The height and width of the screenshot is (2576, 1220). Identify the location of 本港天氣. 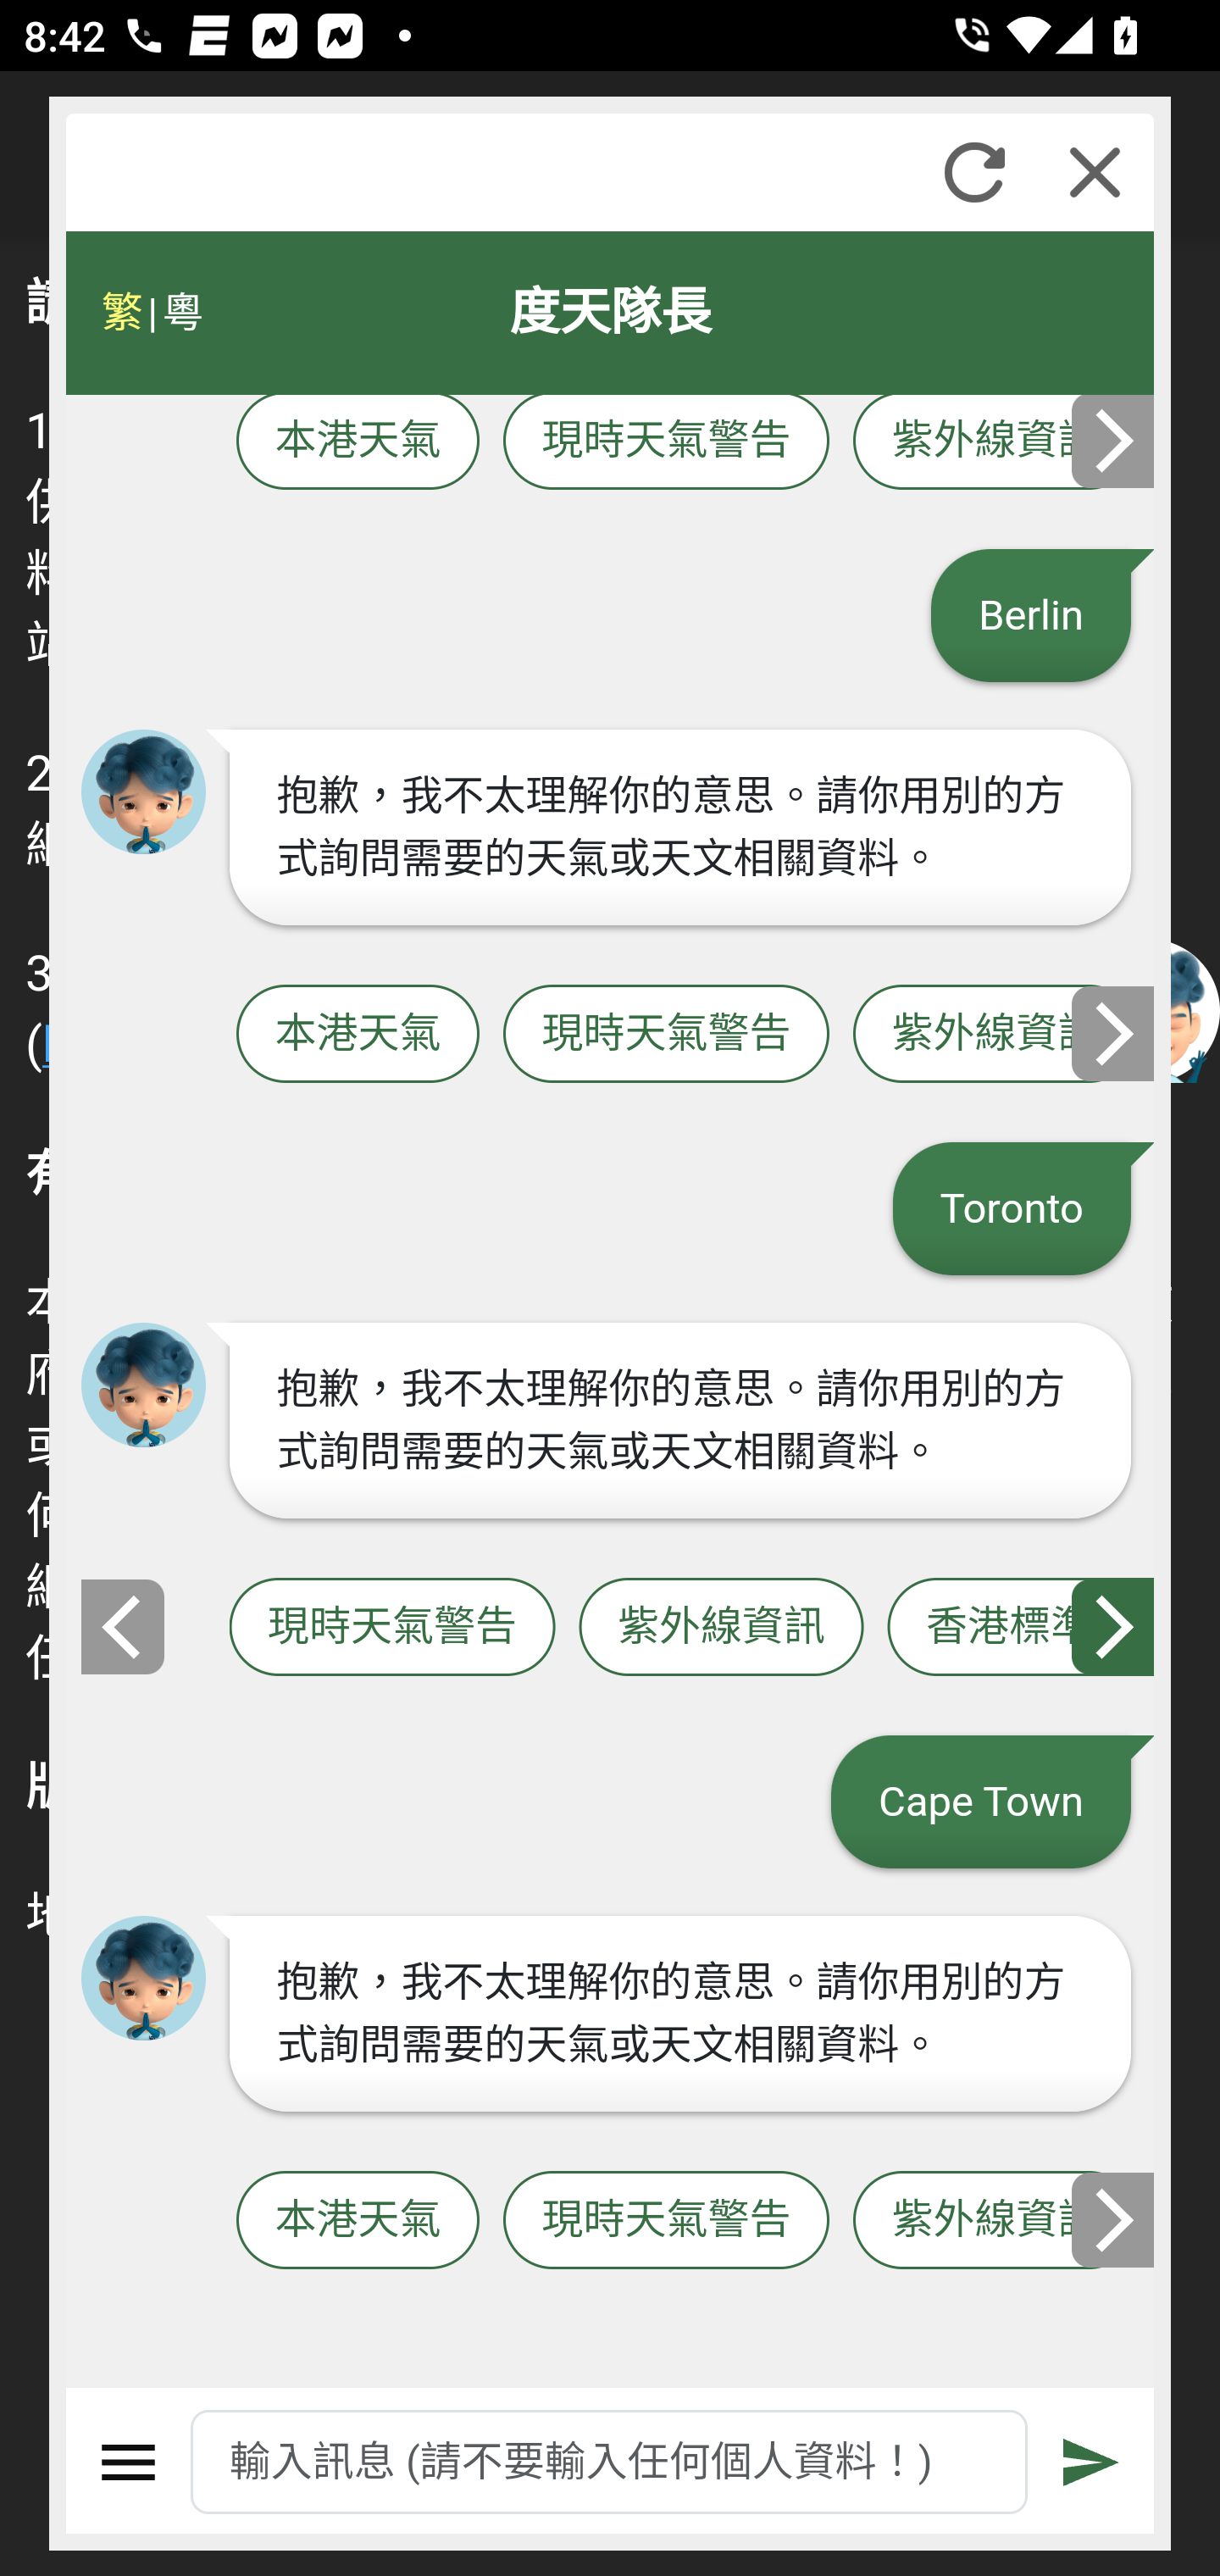
(358, 2222).